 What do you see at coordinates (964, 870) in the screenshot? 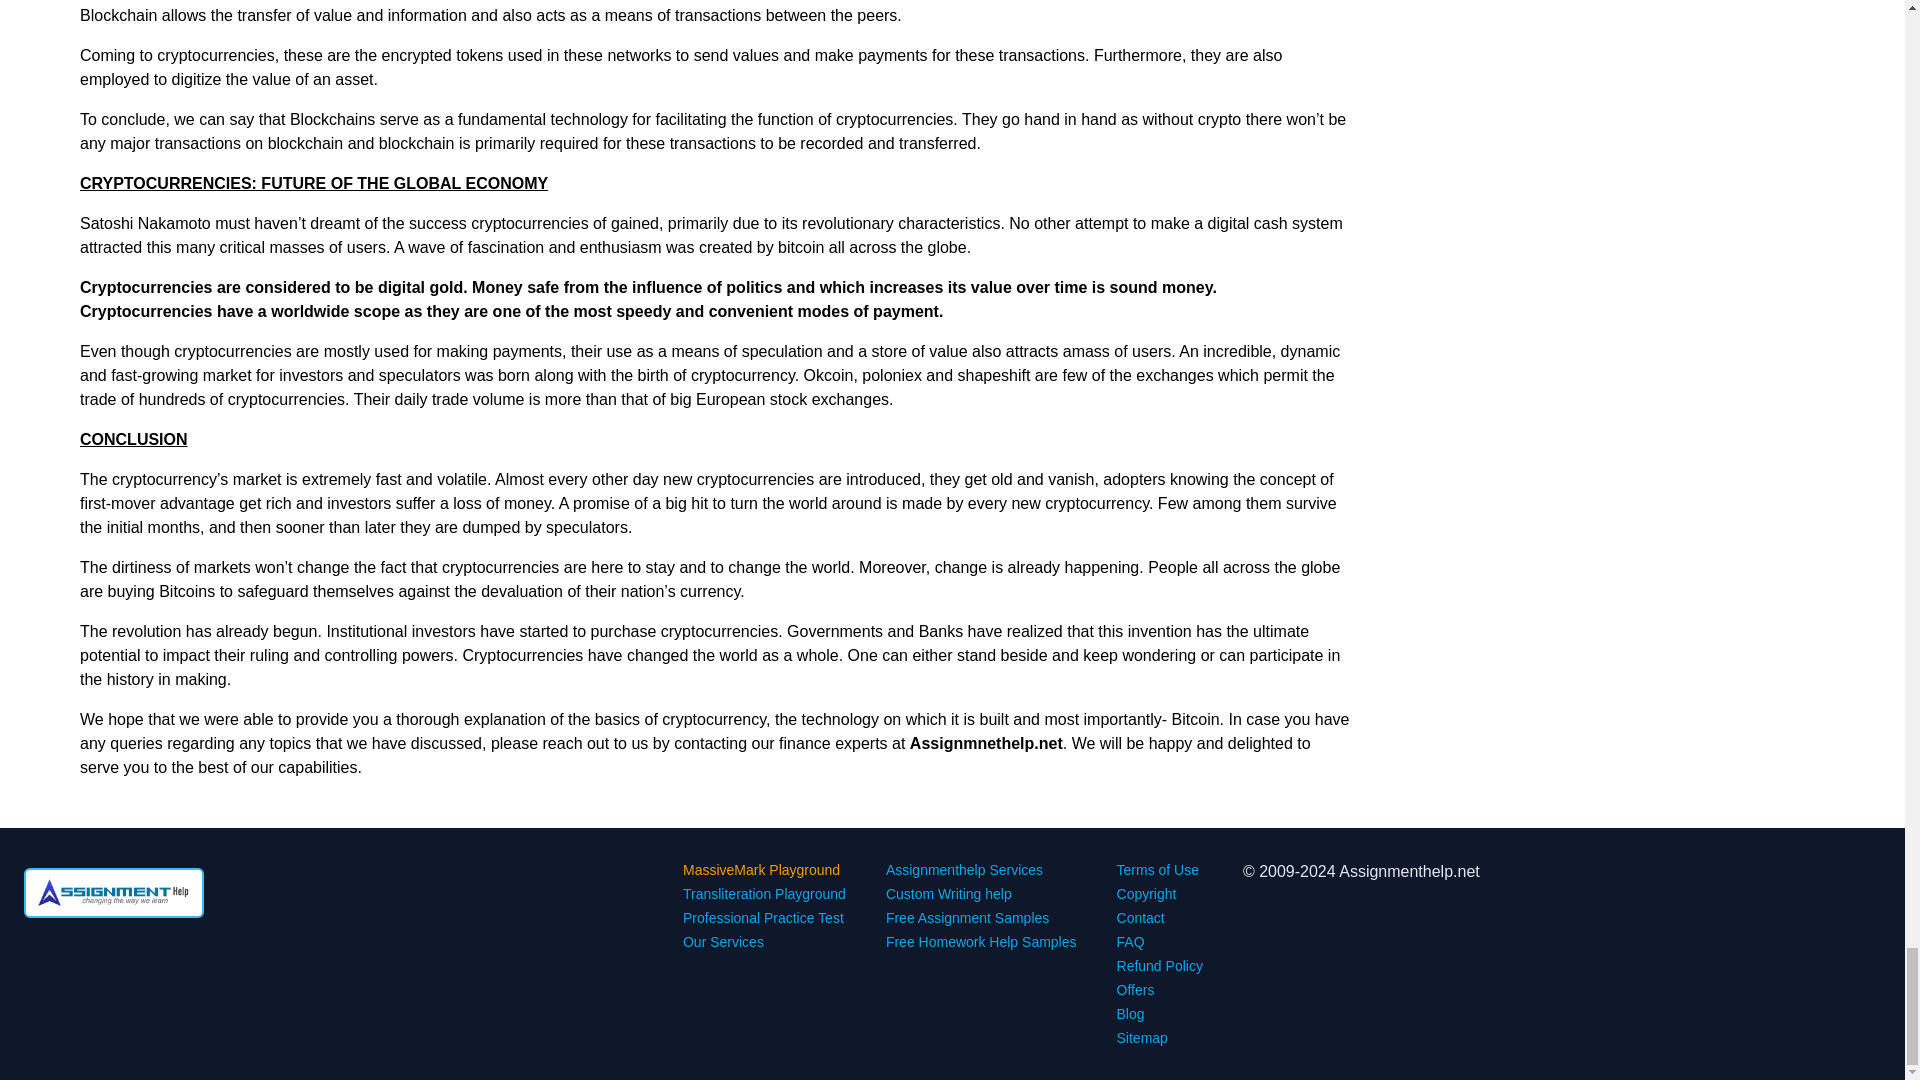
I see `Assignmenthelp Services` at bounding box center [964, 870].